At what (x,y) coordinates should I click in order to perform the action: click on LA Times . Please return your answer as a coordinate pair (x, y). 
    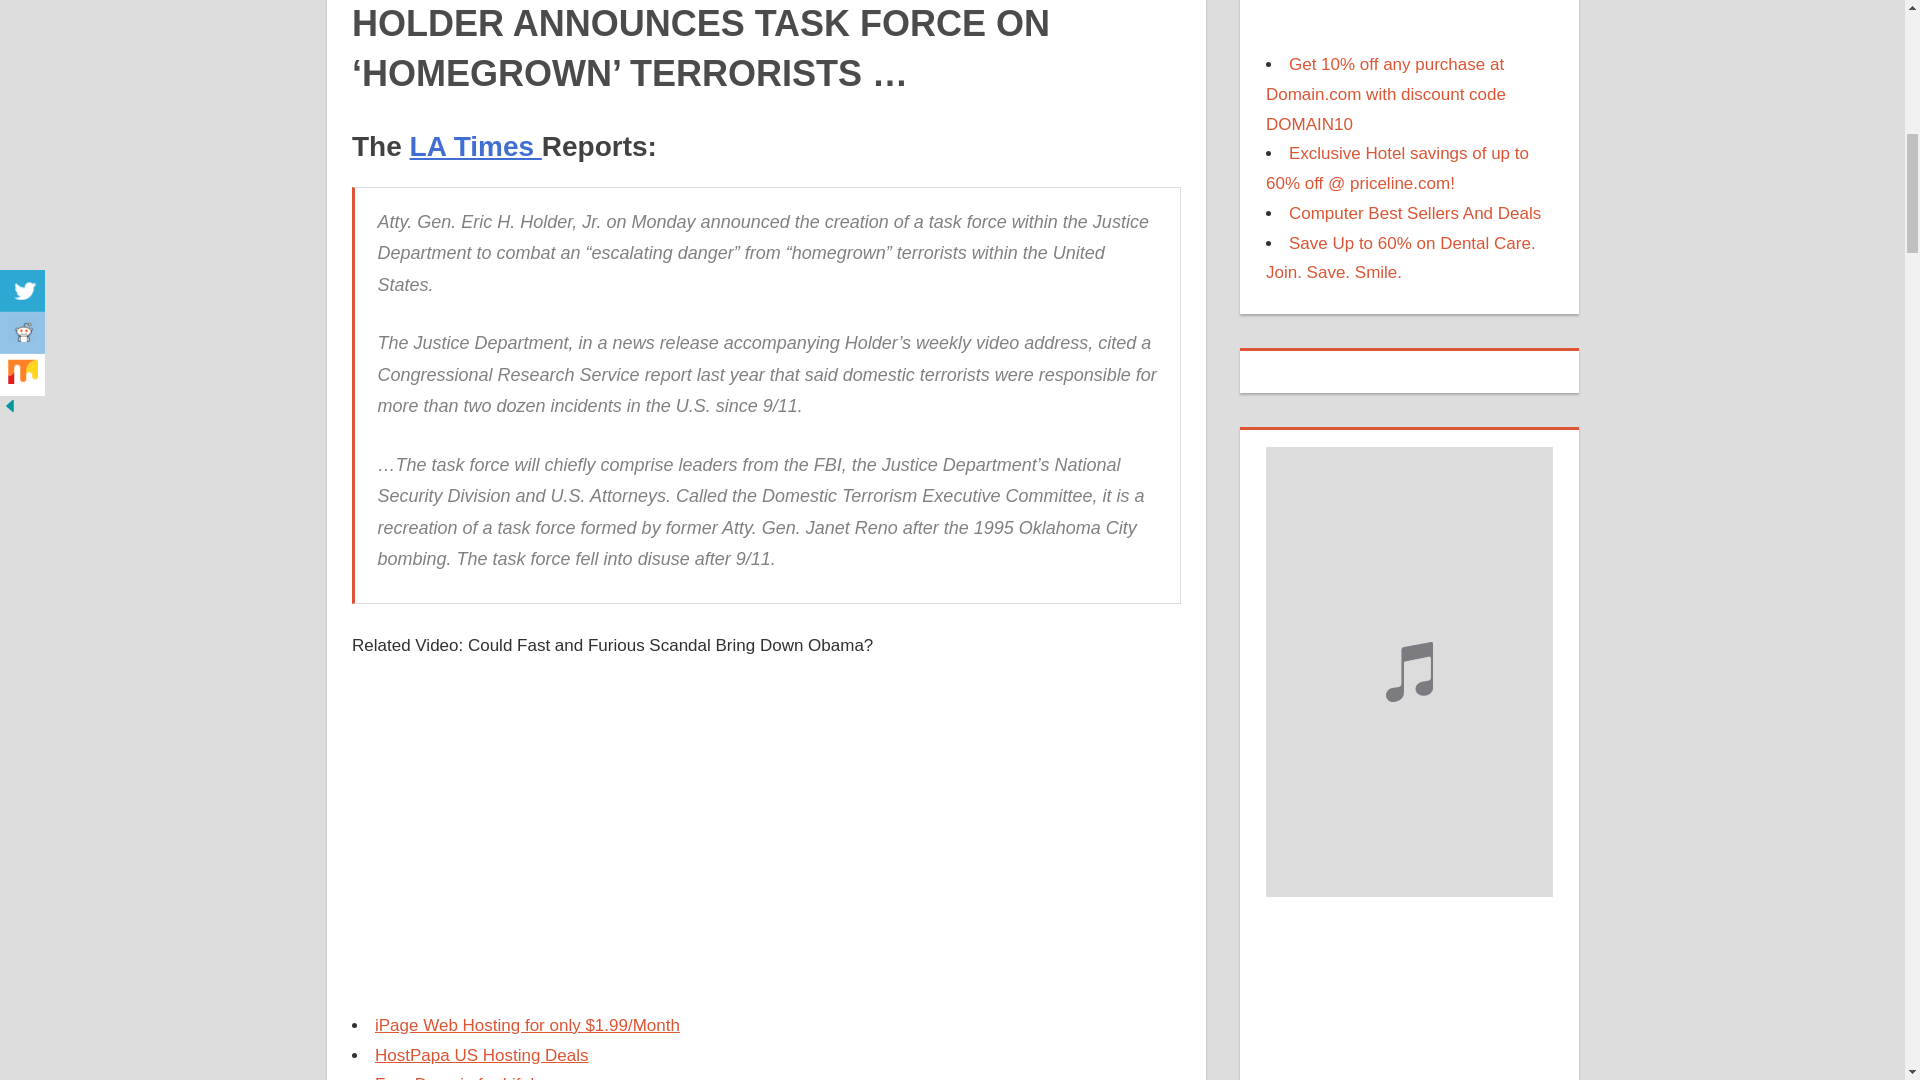
    Looking at the image, I should click on (476, 146).